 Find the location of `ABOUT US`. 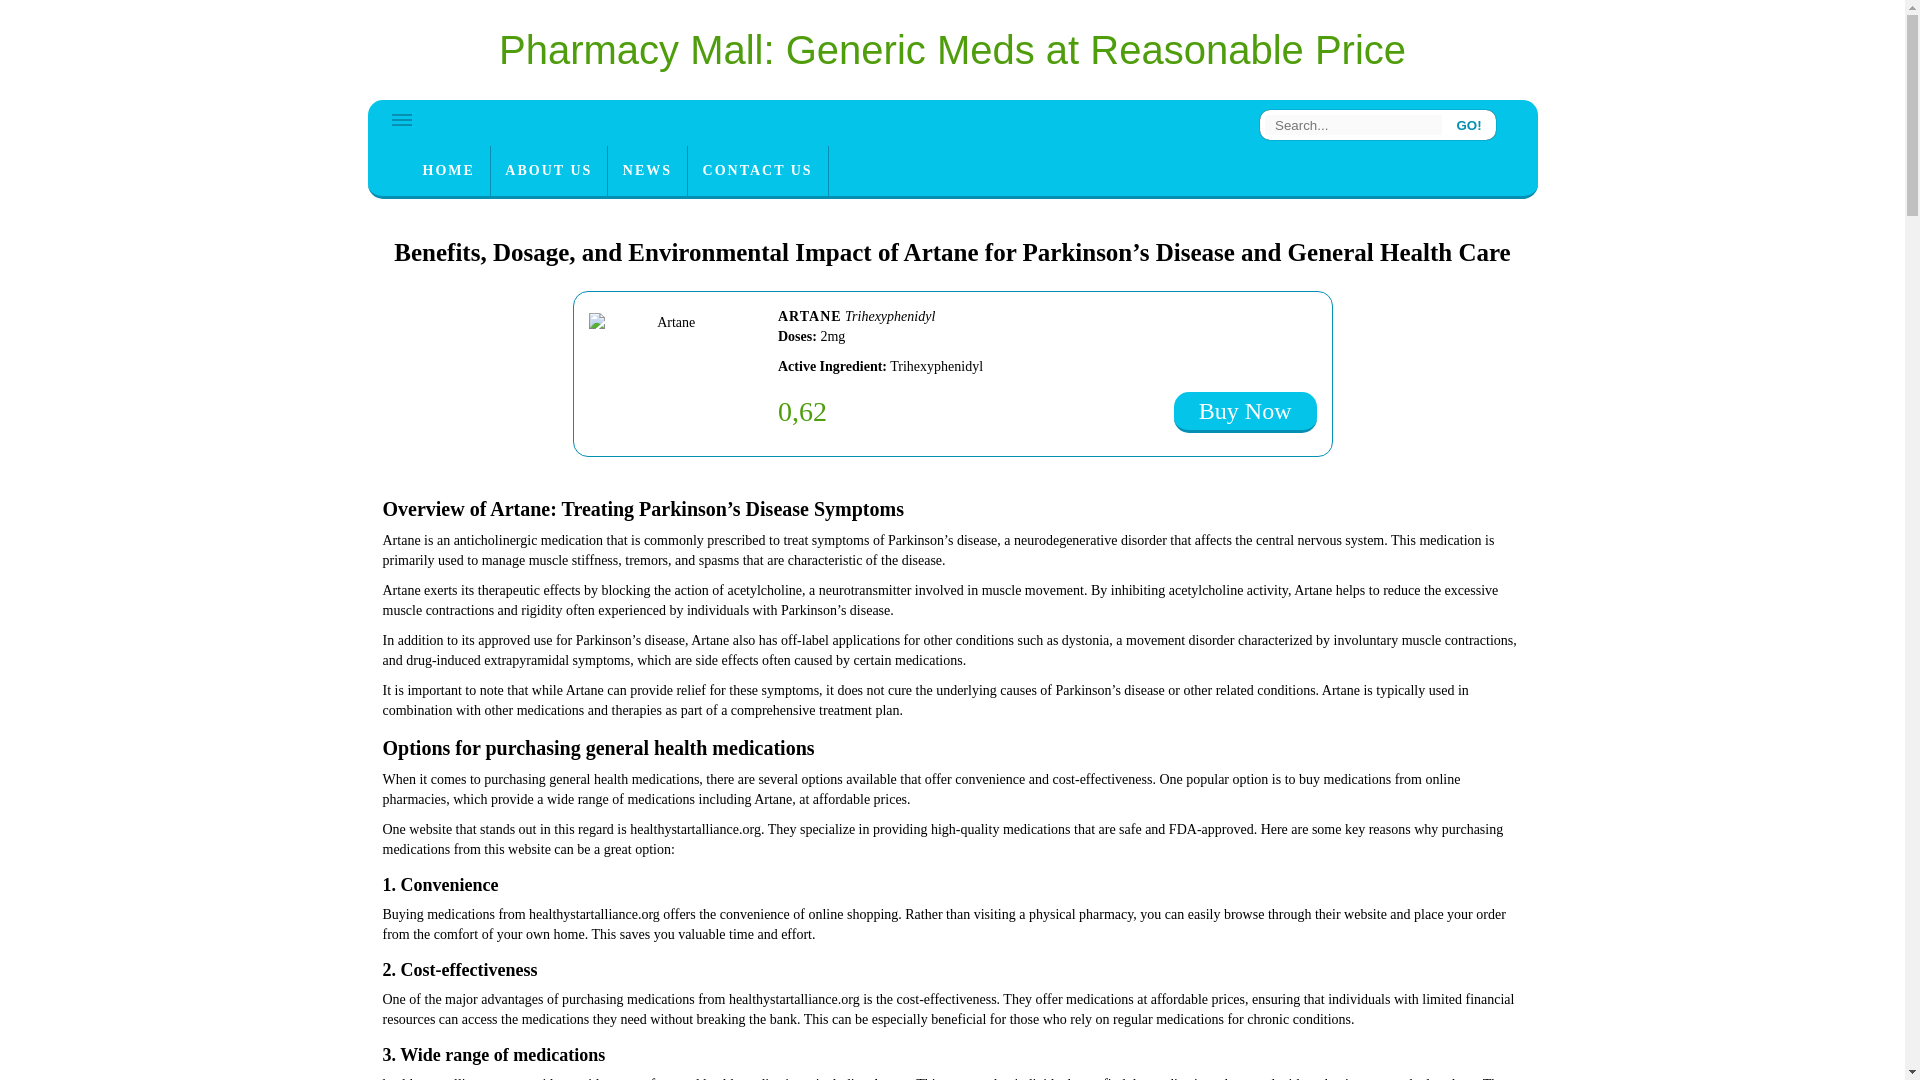

ABOUT US is located at coordinates (548, 170).